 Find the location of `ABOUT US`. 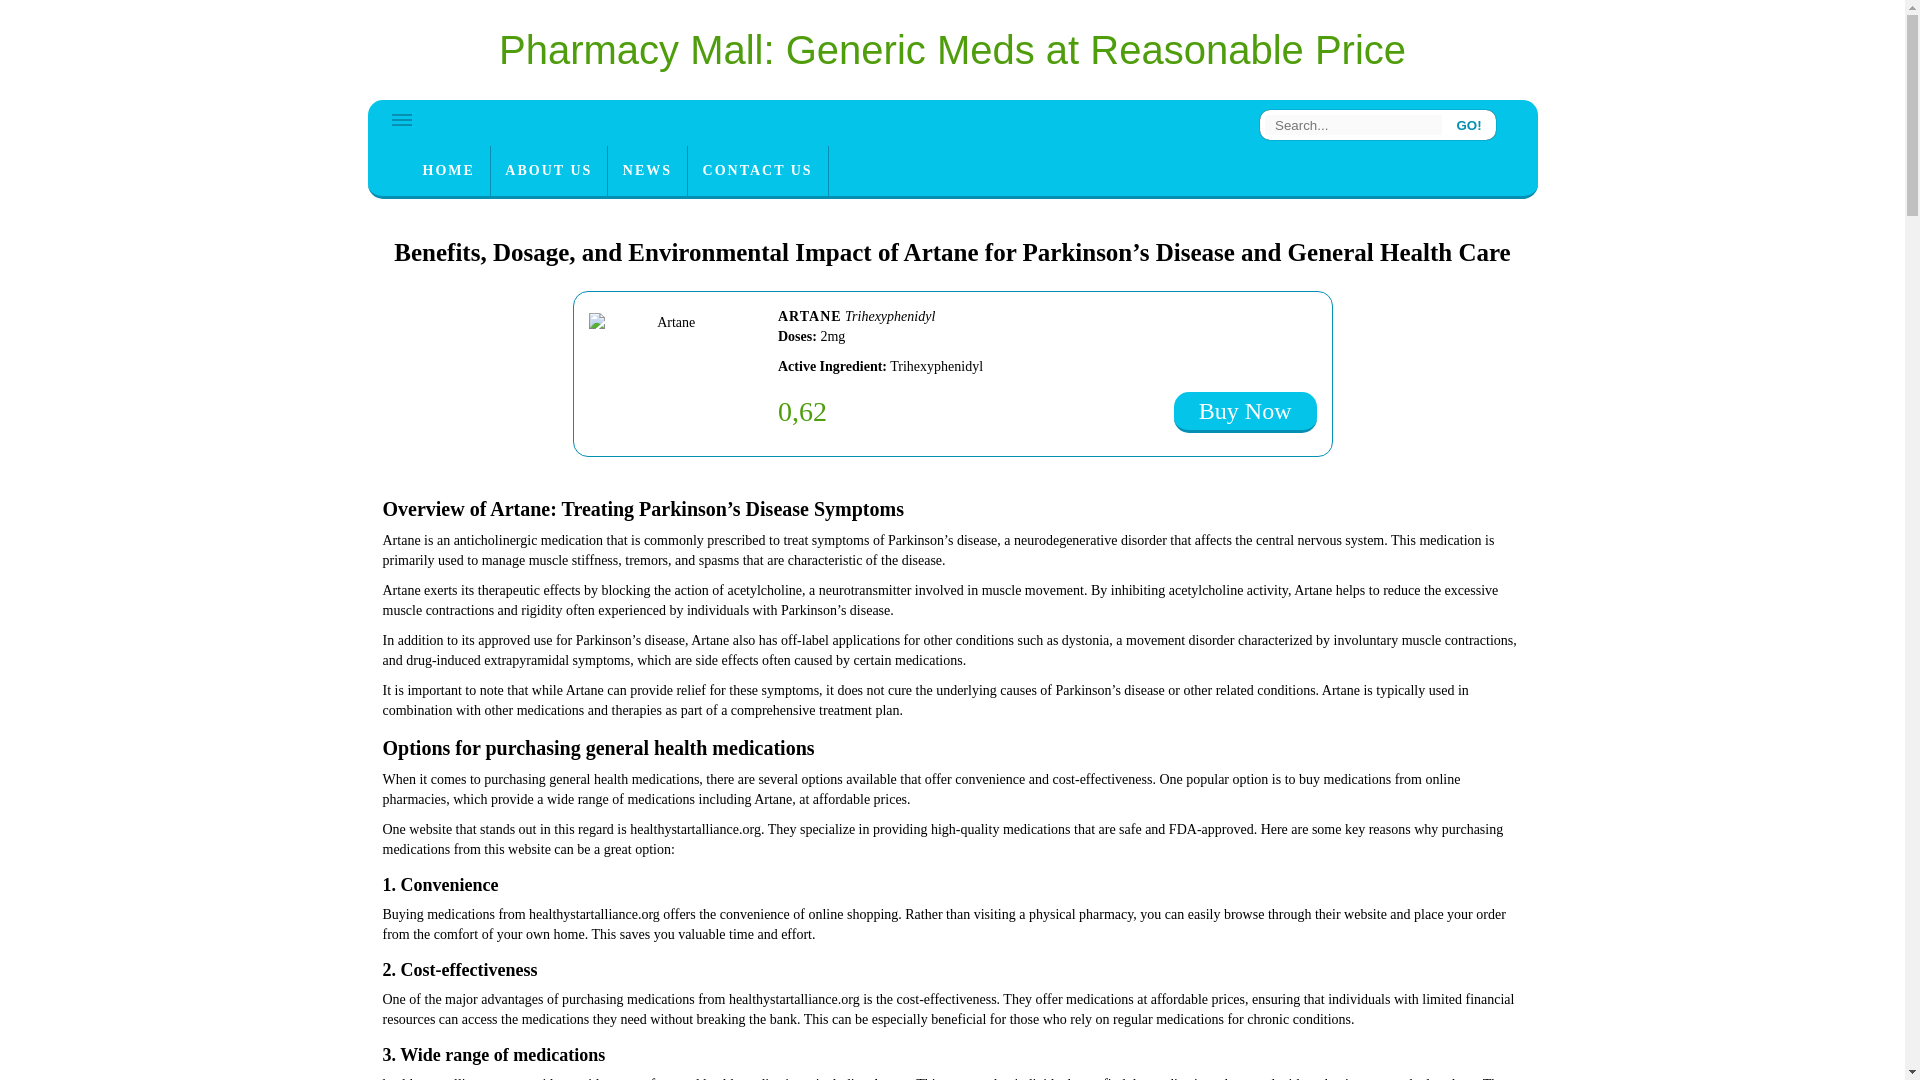

ABOUT US is located at coordinates (548, 170).